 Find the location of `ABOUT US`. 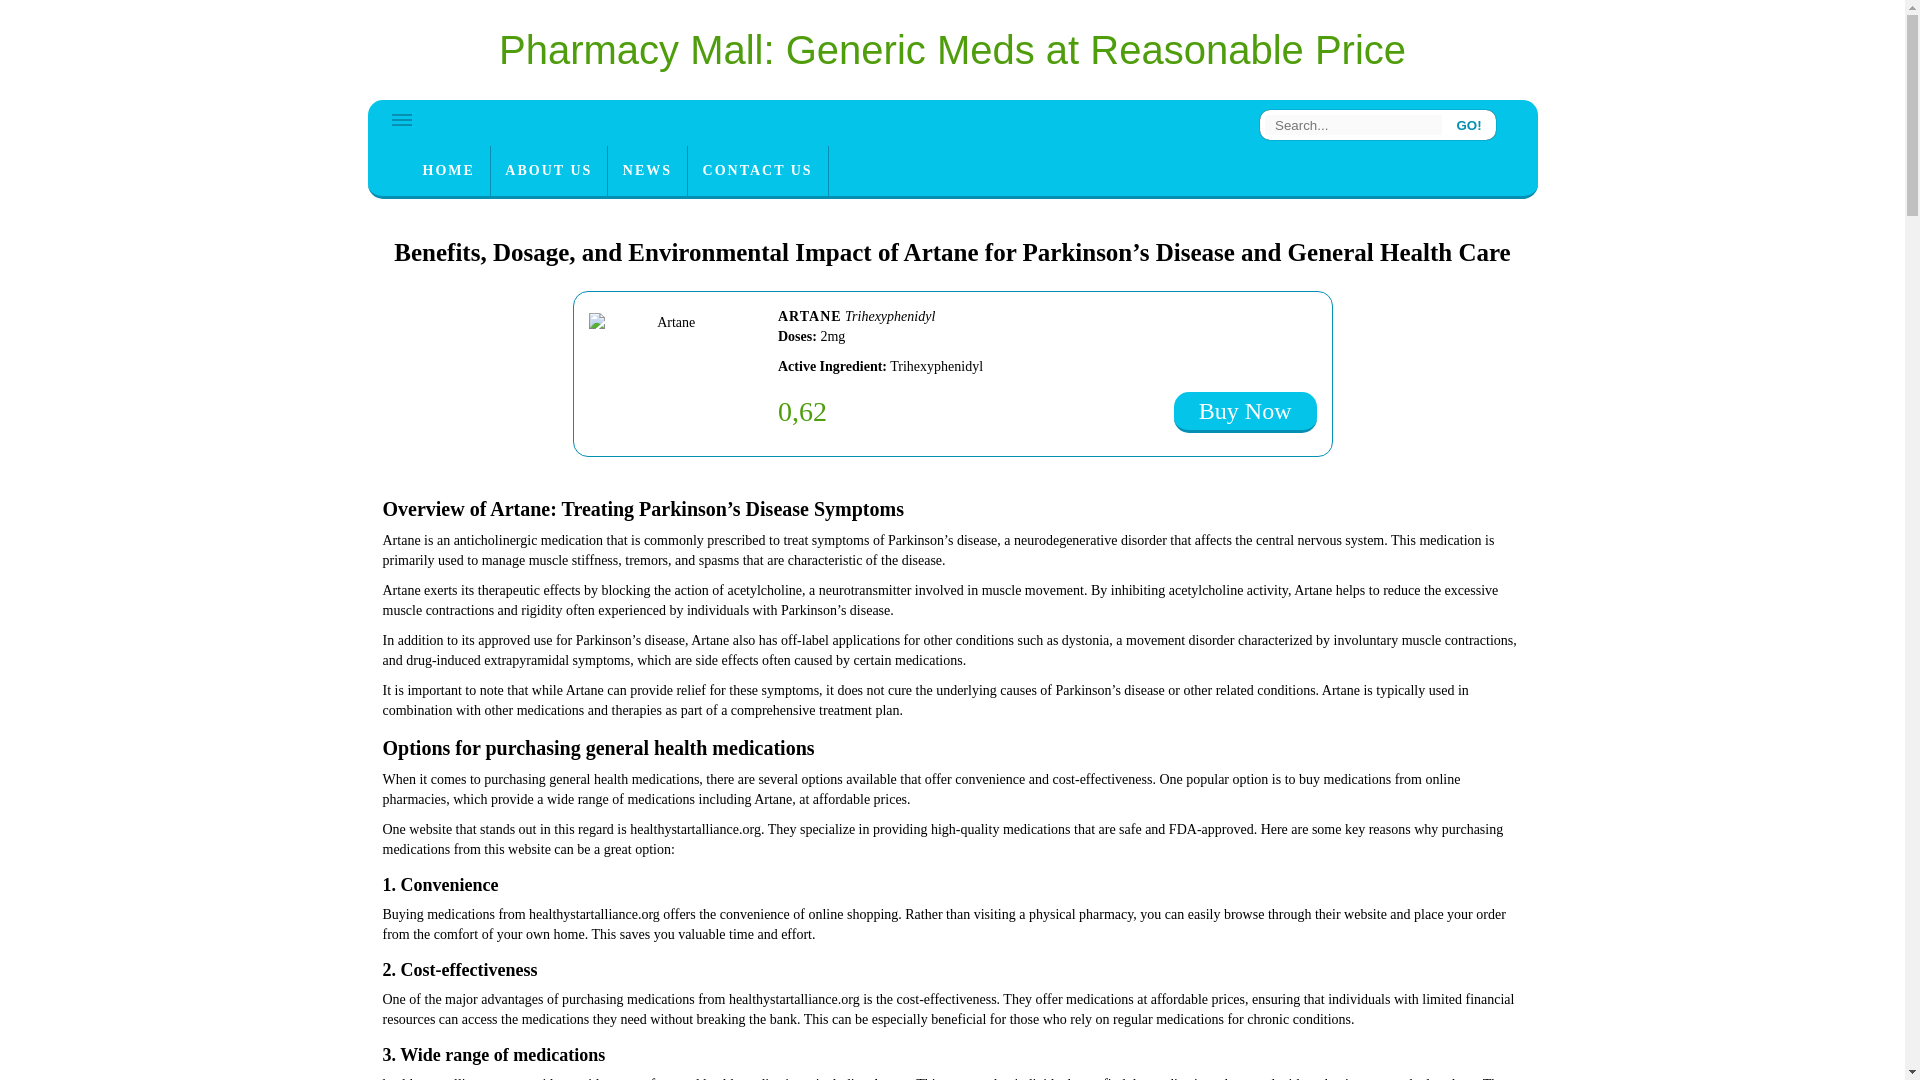

ABOUT US is located at coordinates (548, 170).